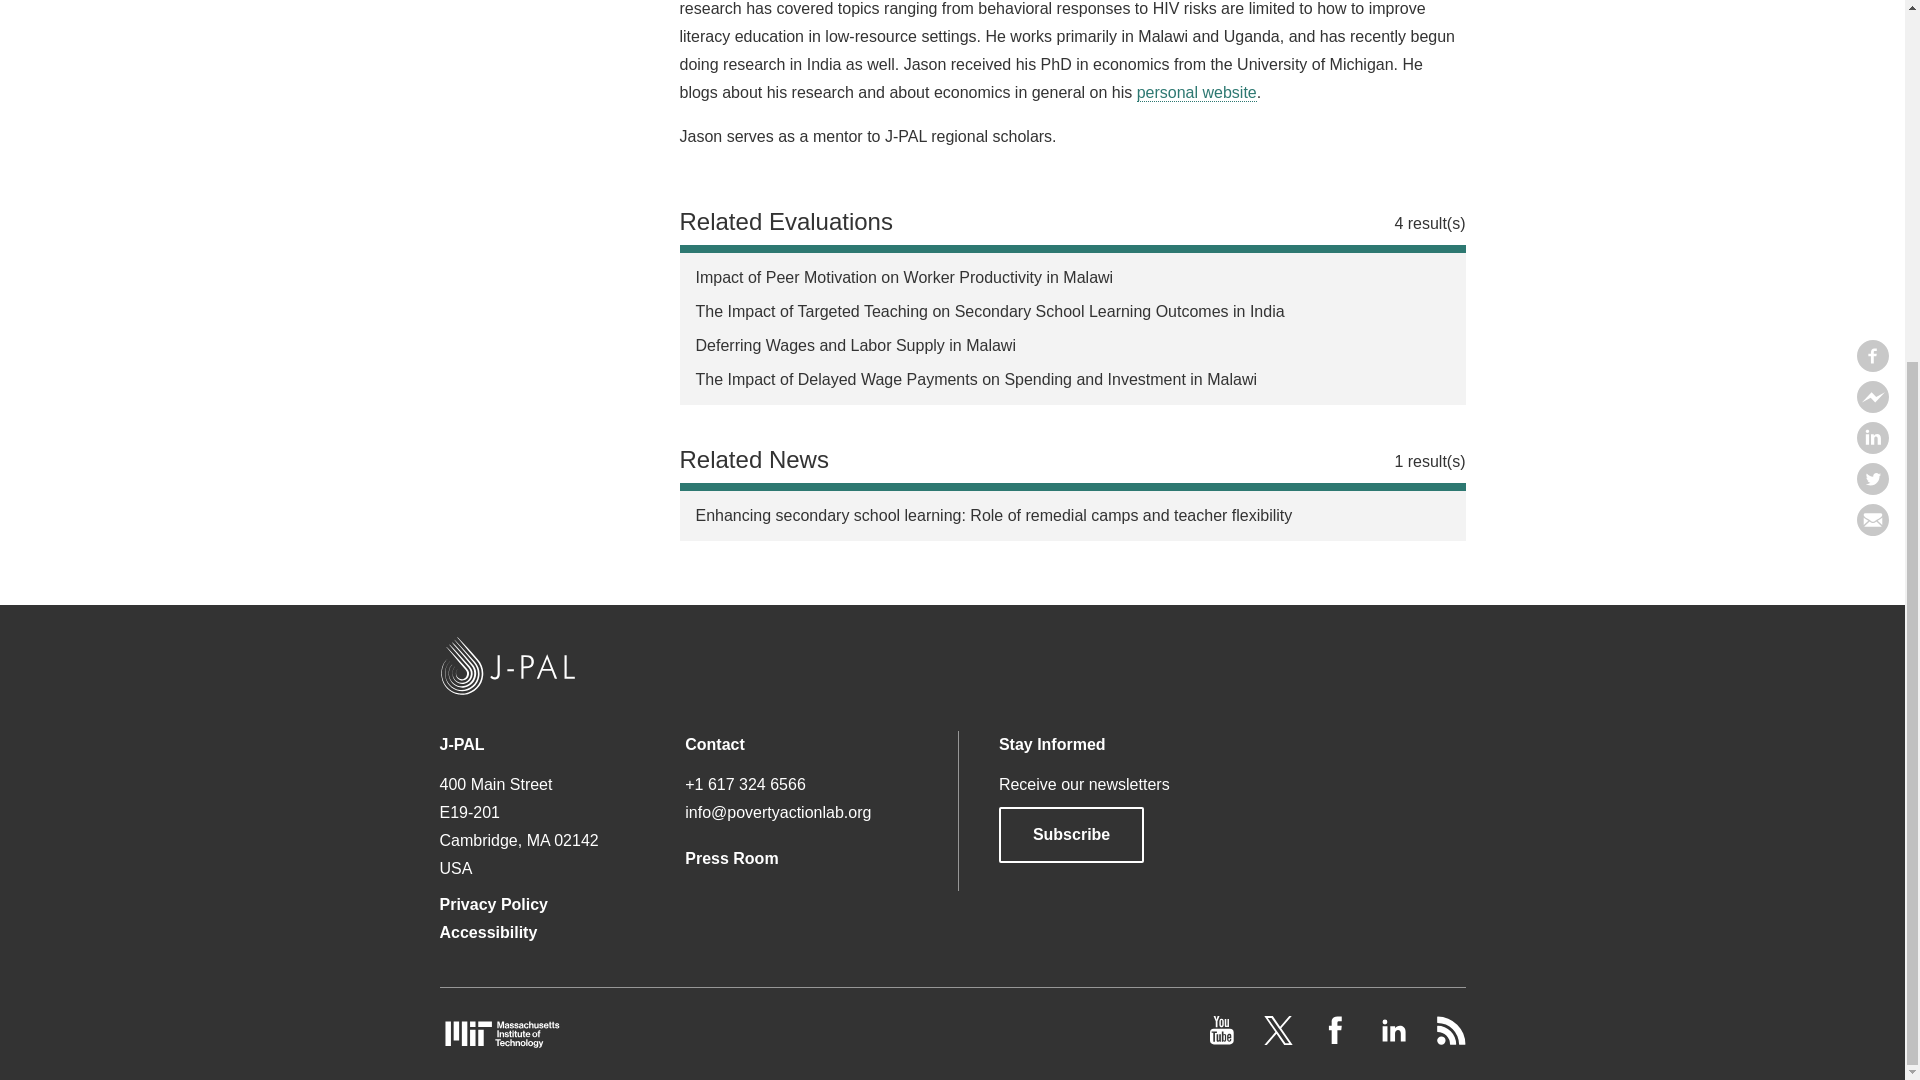  I want to click on Email, so click(1872, 3).